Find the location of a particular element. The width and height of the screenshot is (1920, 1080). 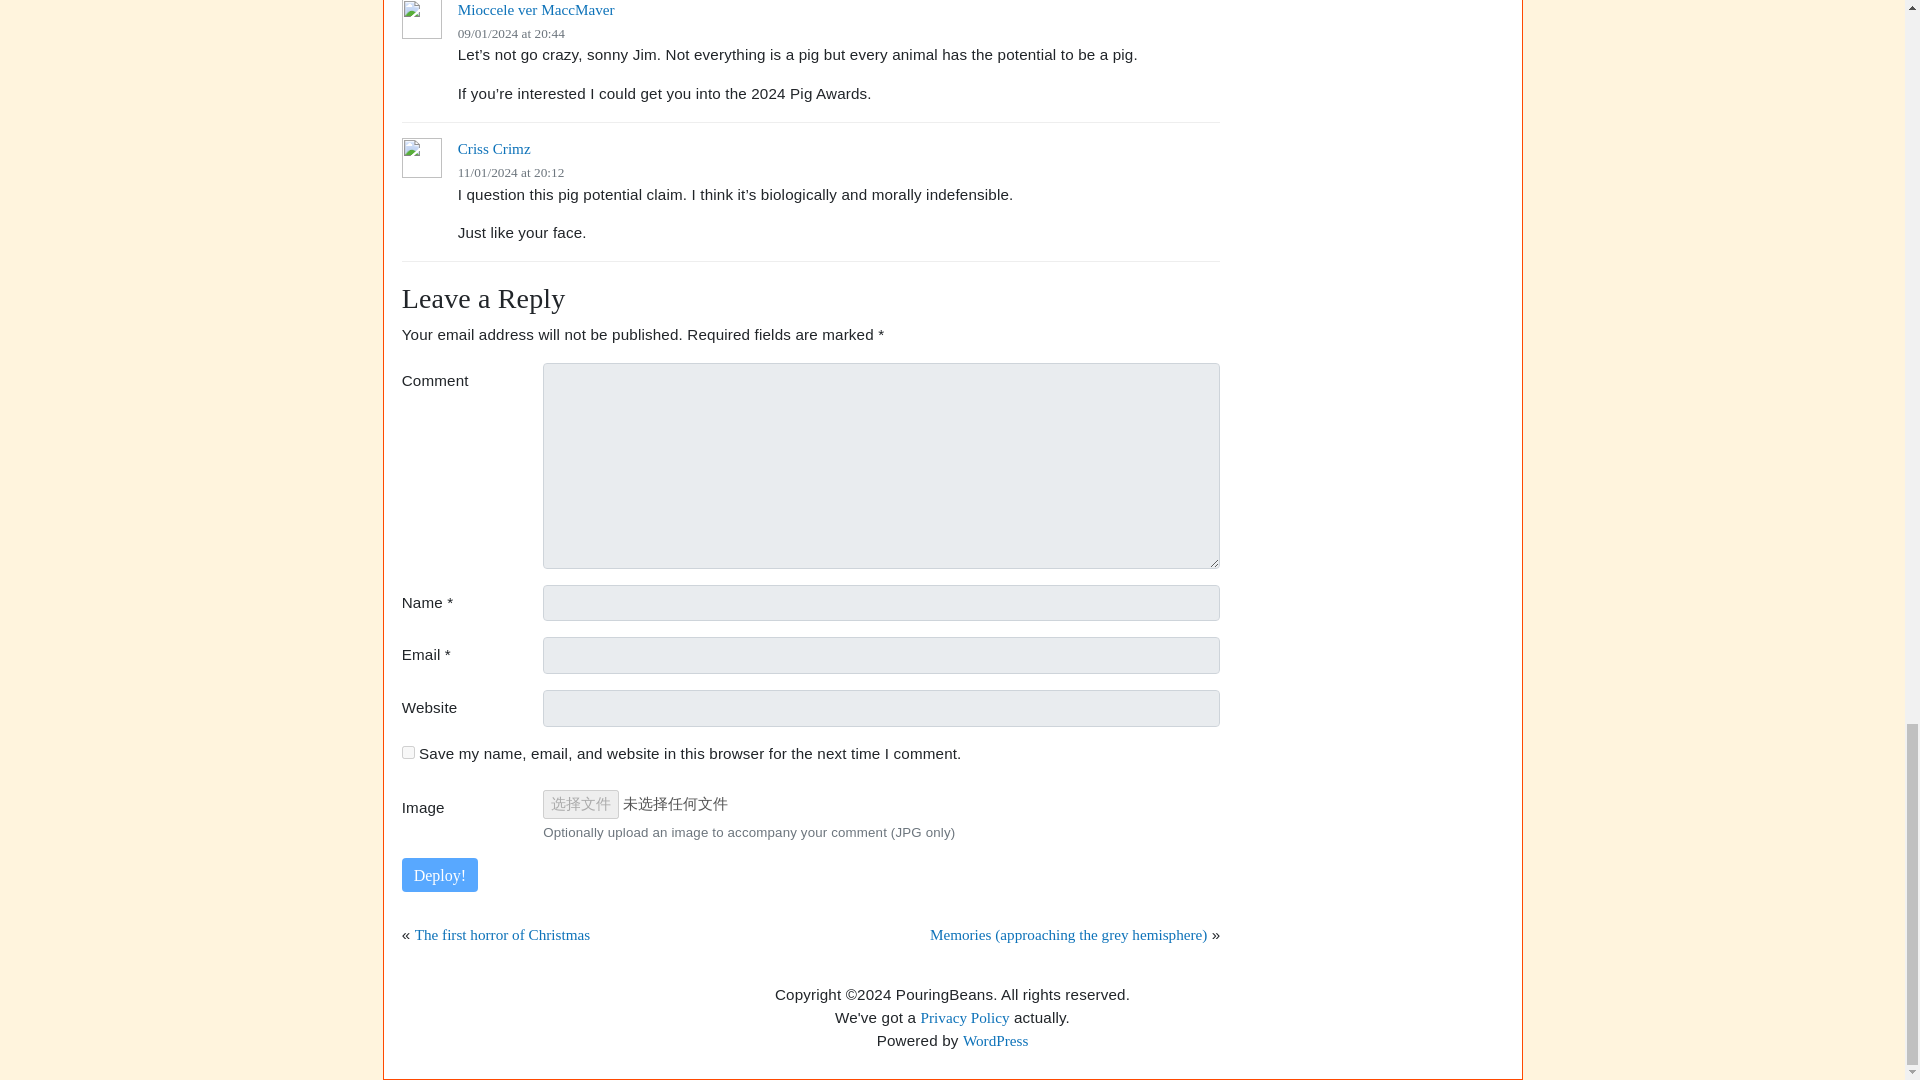

Deploy! is located at coordinates (440, 874).